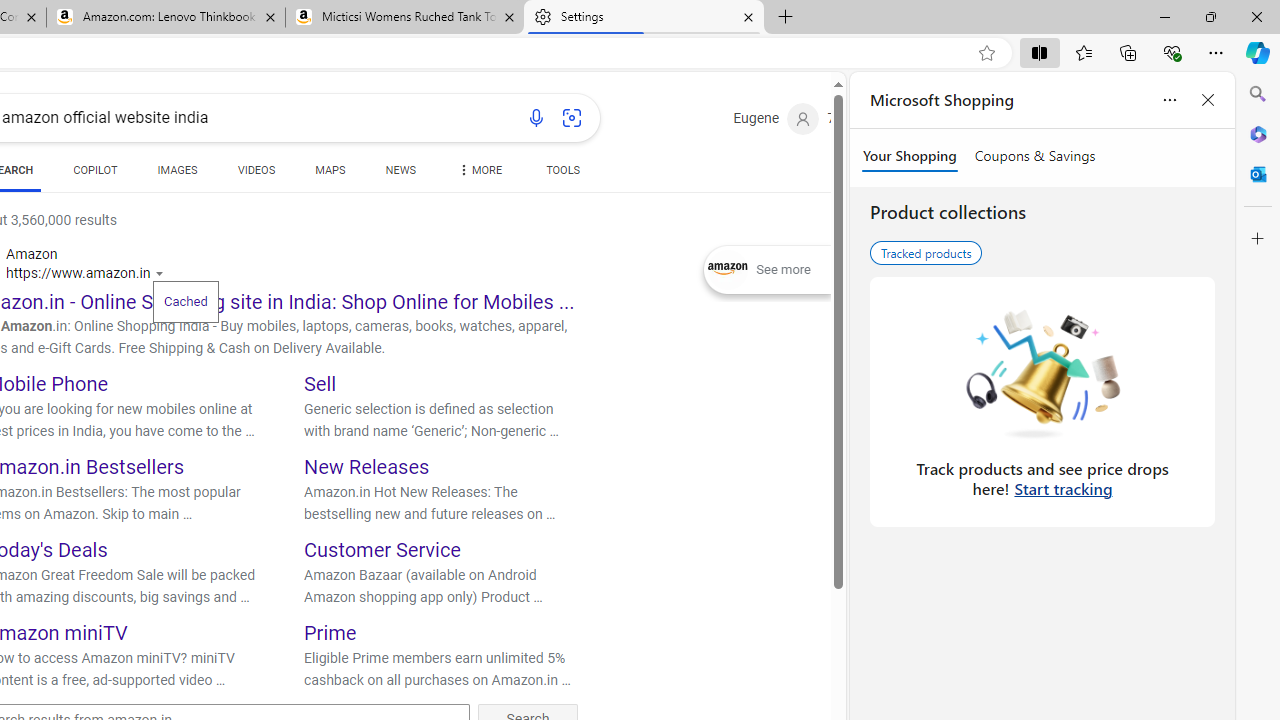  I want to click on TOOLS, so click(562, 174).